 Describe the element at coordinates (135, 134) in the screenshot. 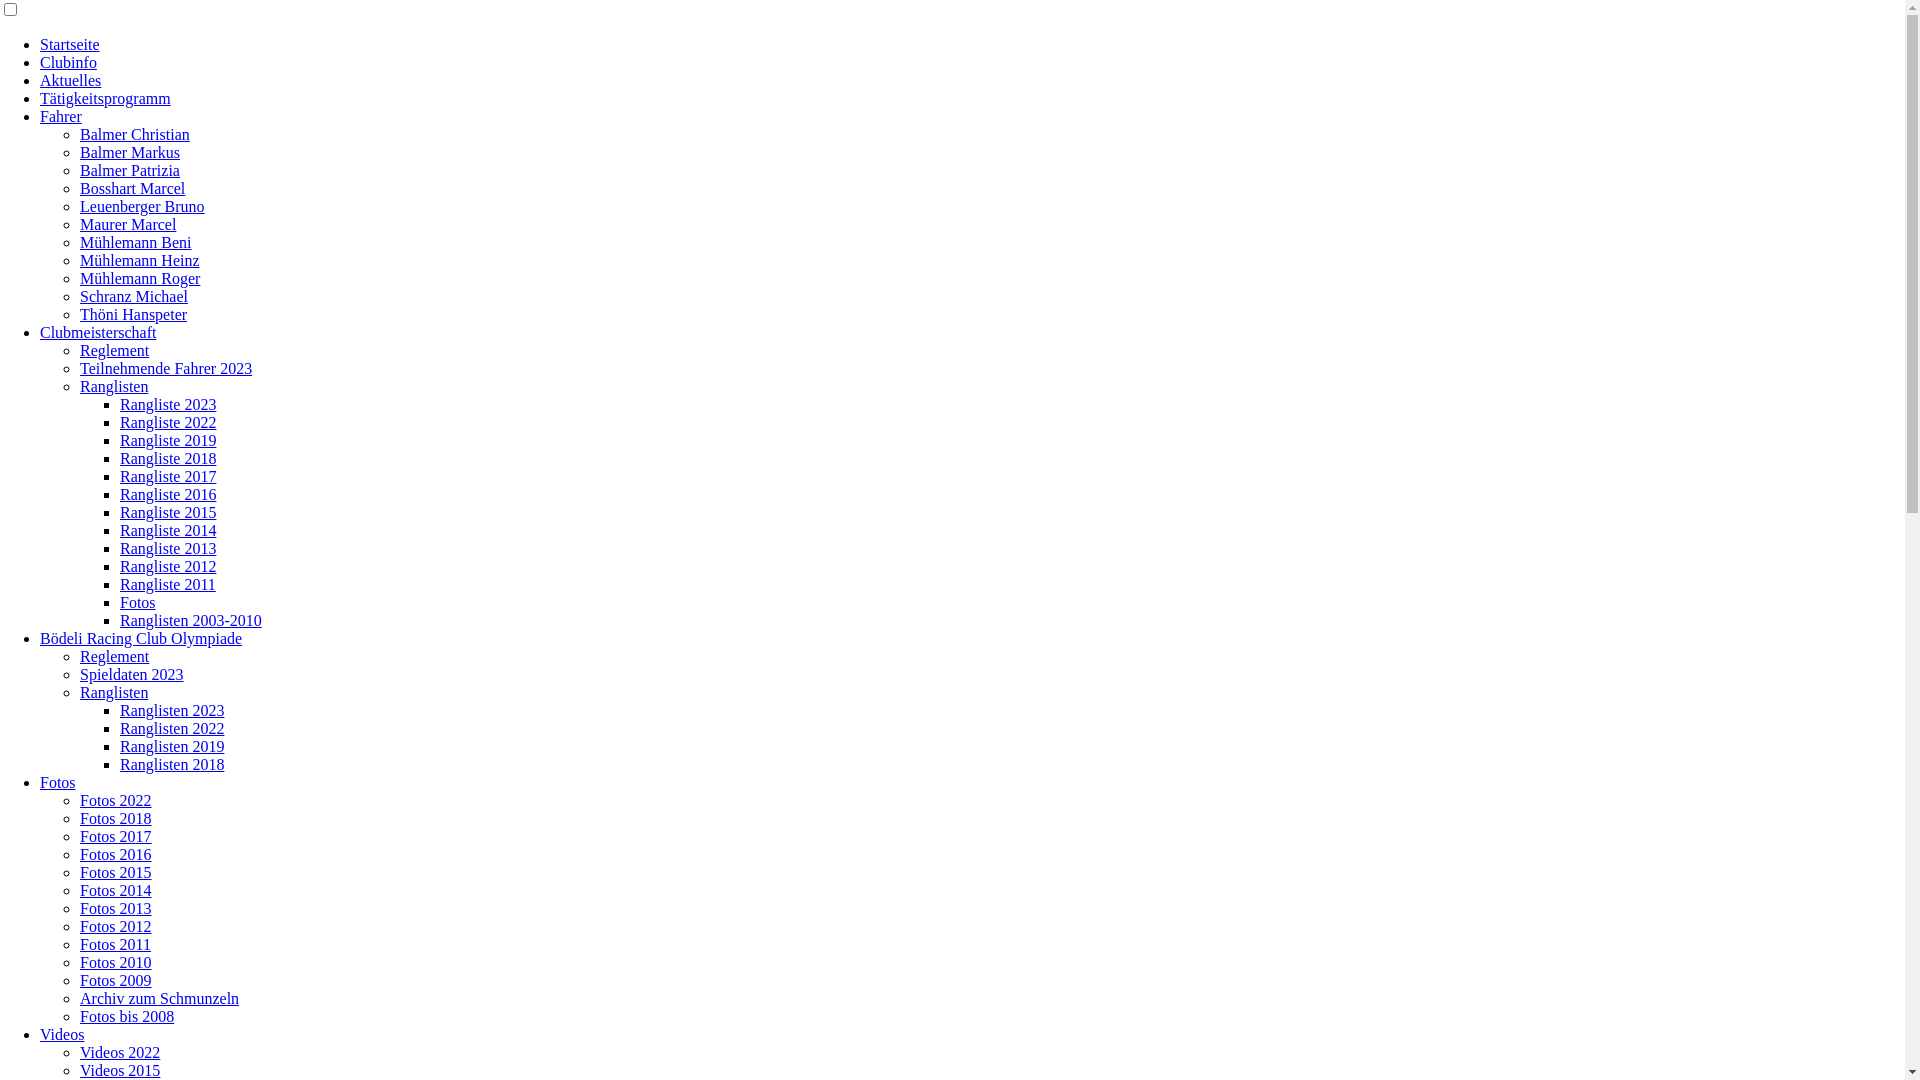

I see `Balmer Christian` at that location.